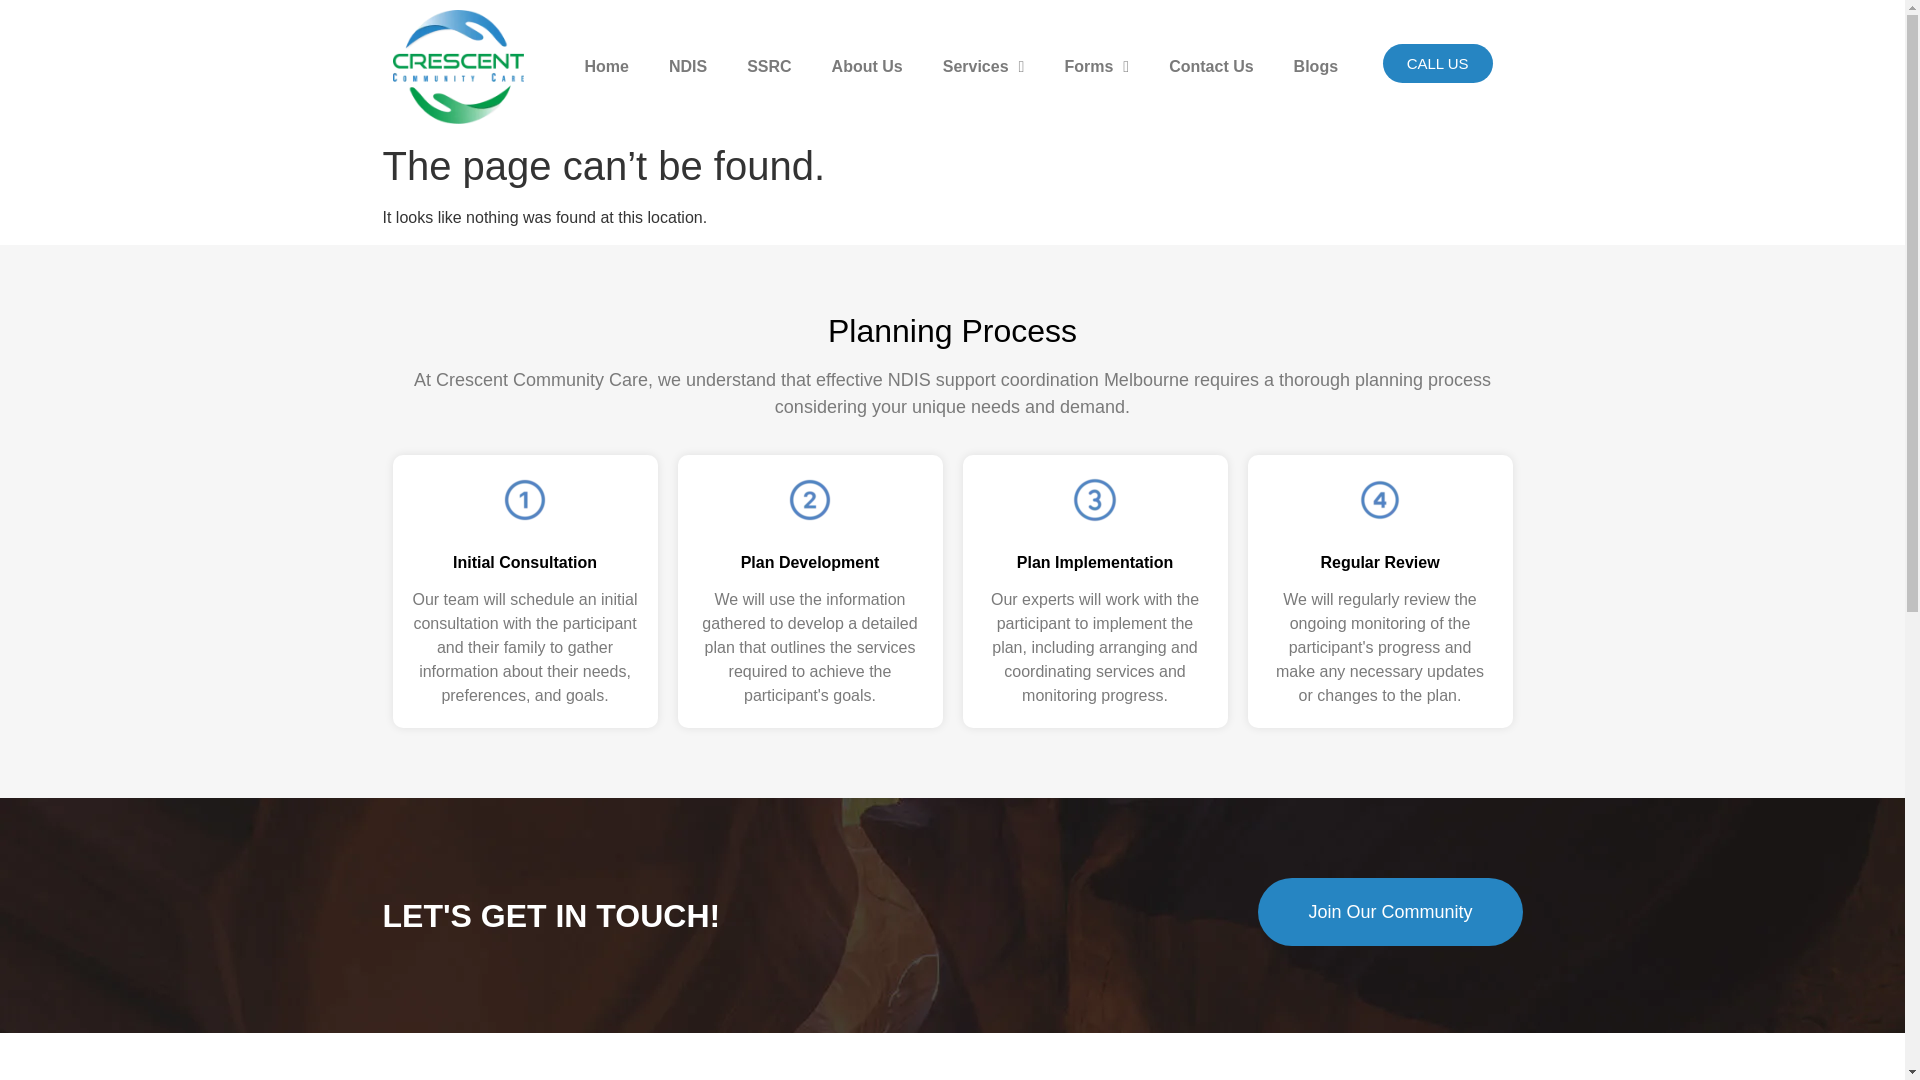  I want to click on 1, so click(524, 500).